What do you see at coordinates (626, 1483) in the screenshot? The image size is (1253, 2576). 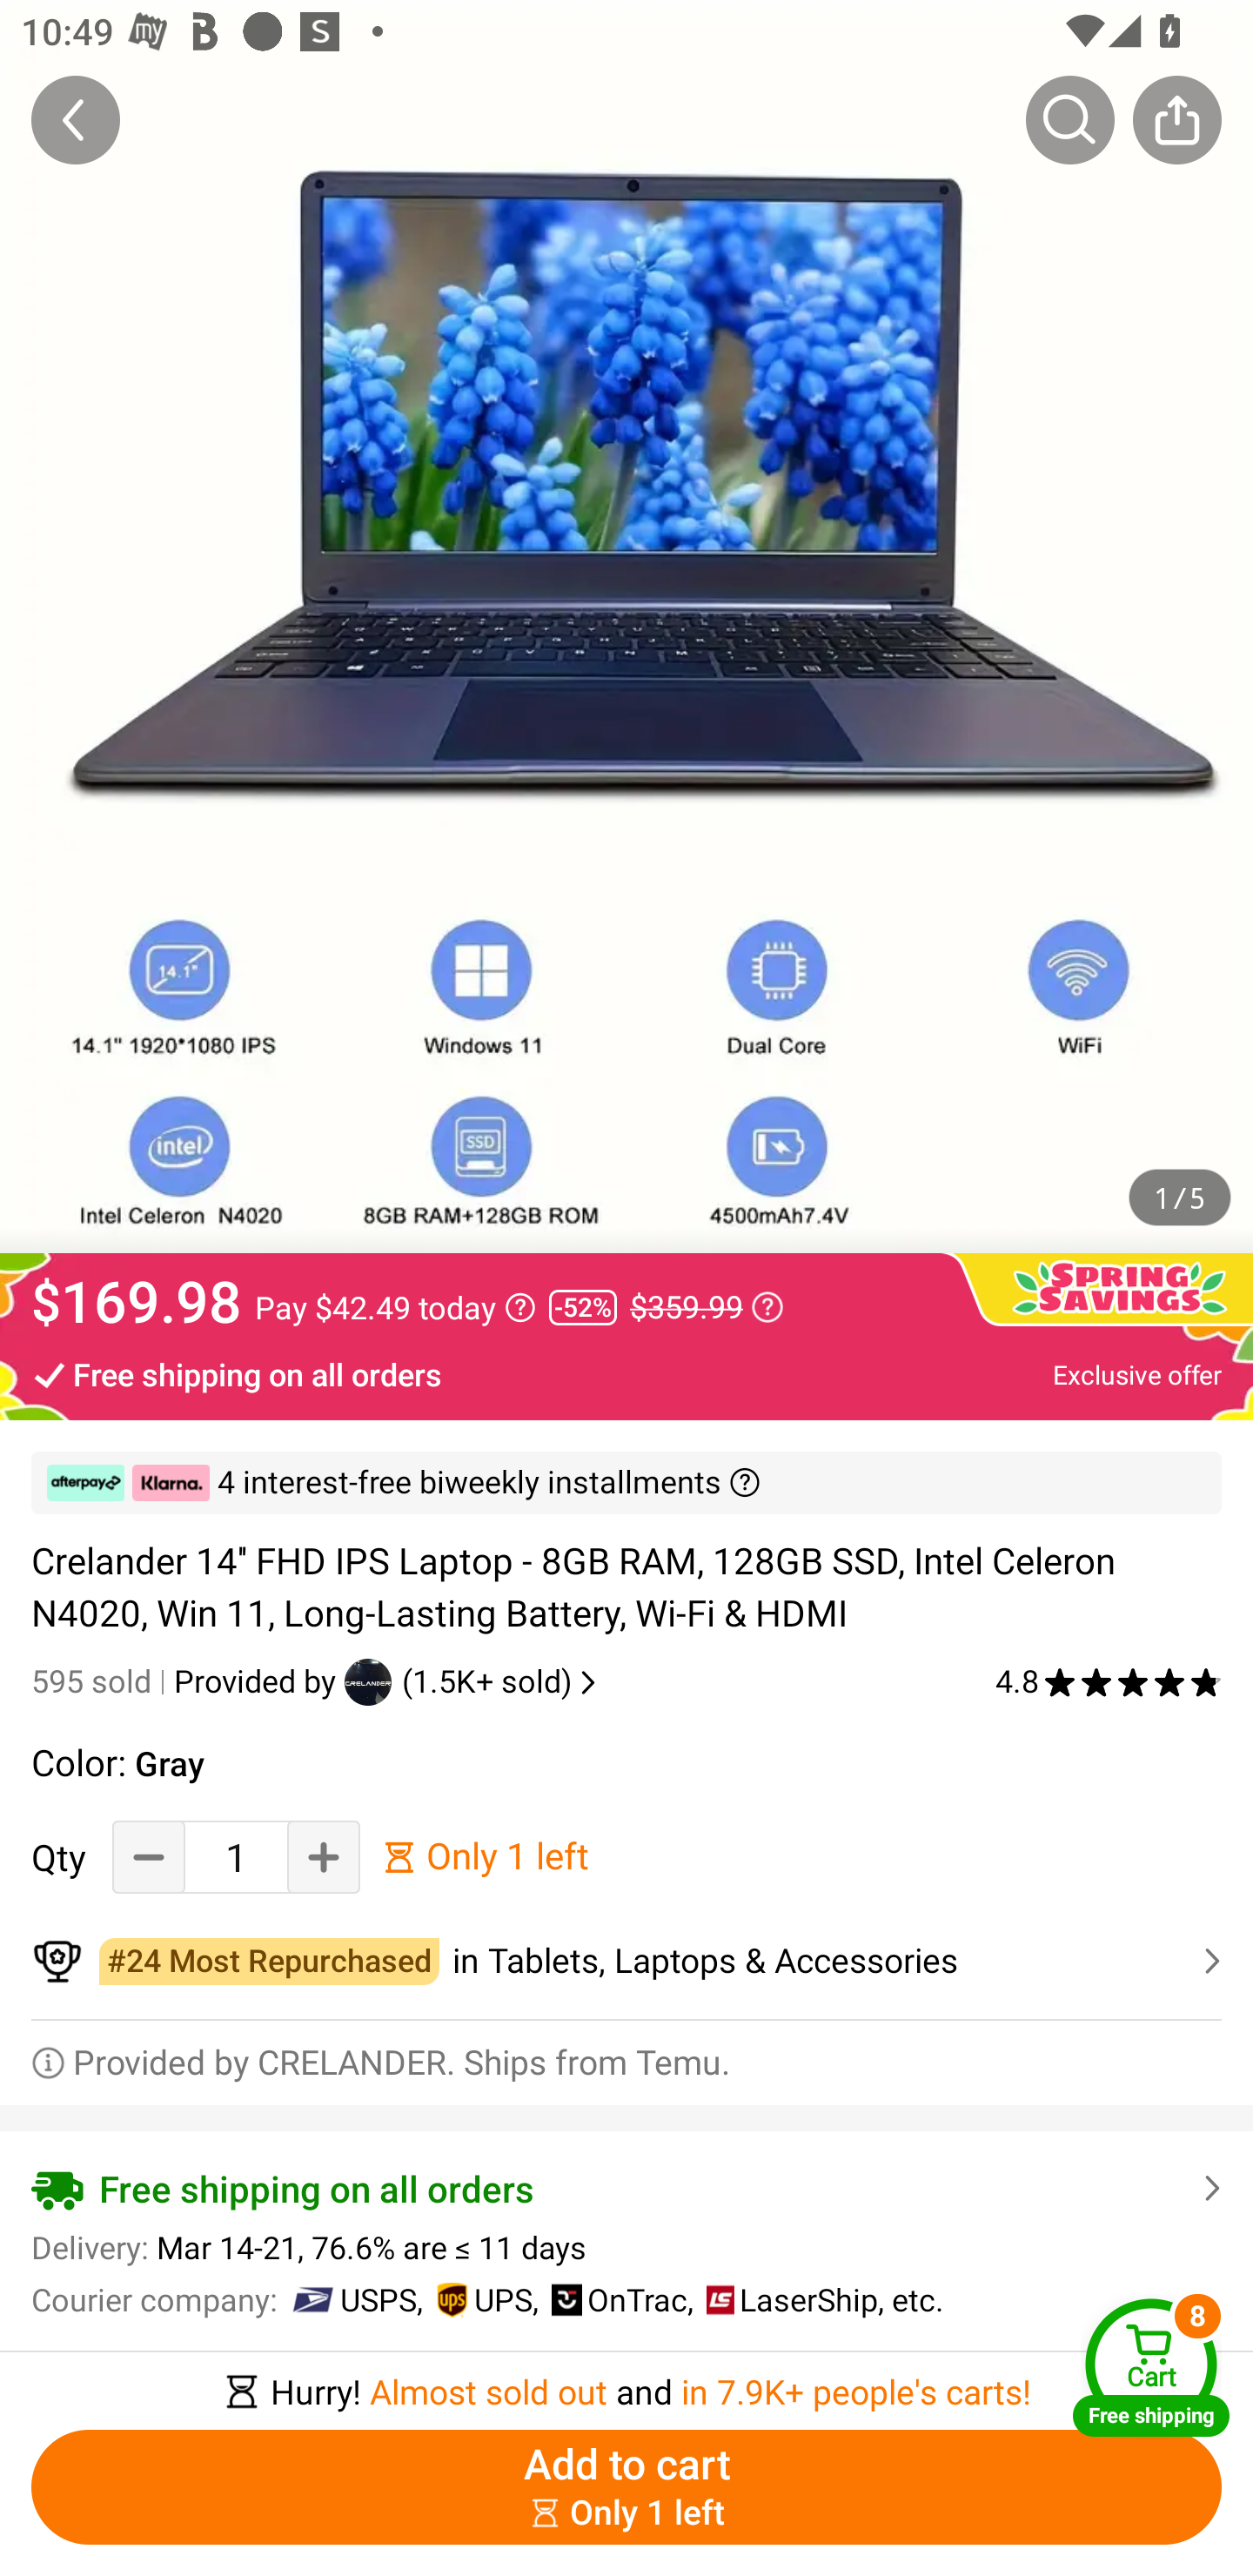 I see `￼ ￼ 4 interest-free biweekly installments ￼` at bounding box center [626, 1483].